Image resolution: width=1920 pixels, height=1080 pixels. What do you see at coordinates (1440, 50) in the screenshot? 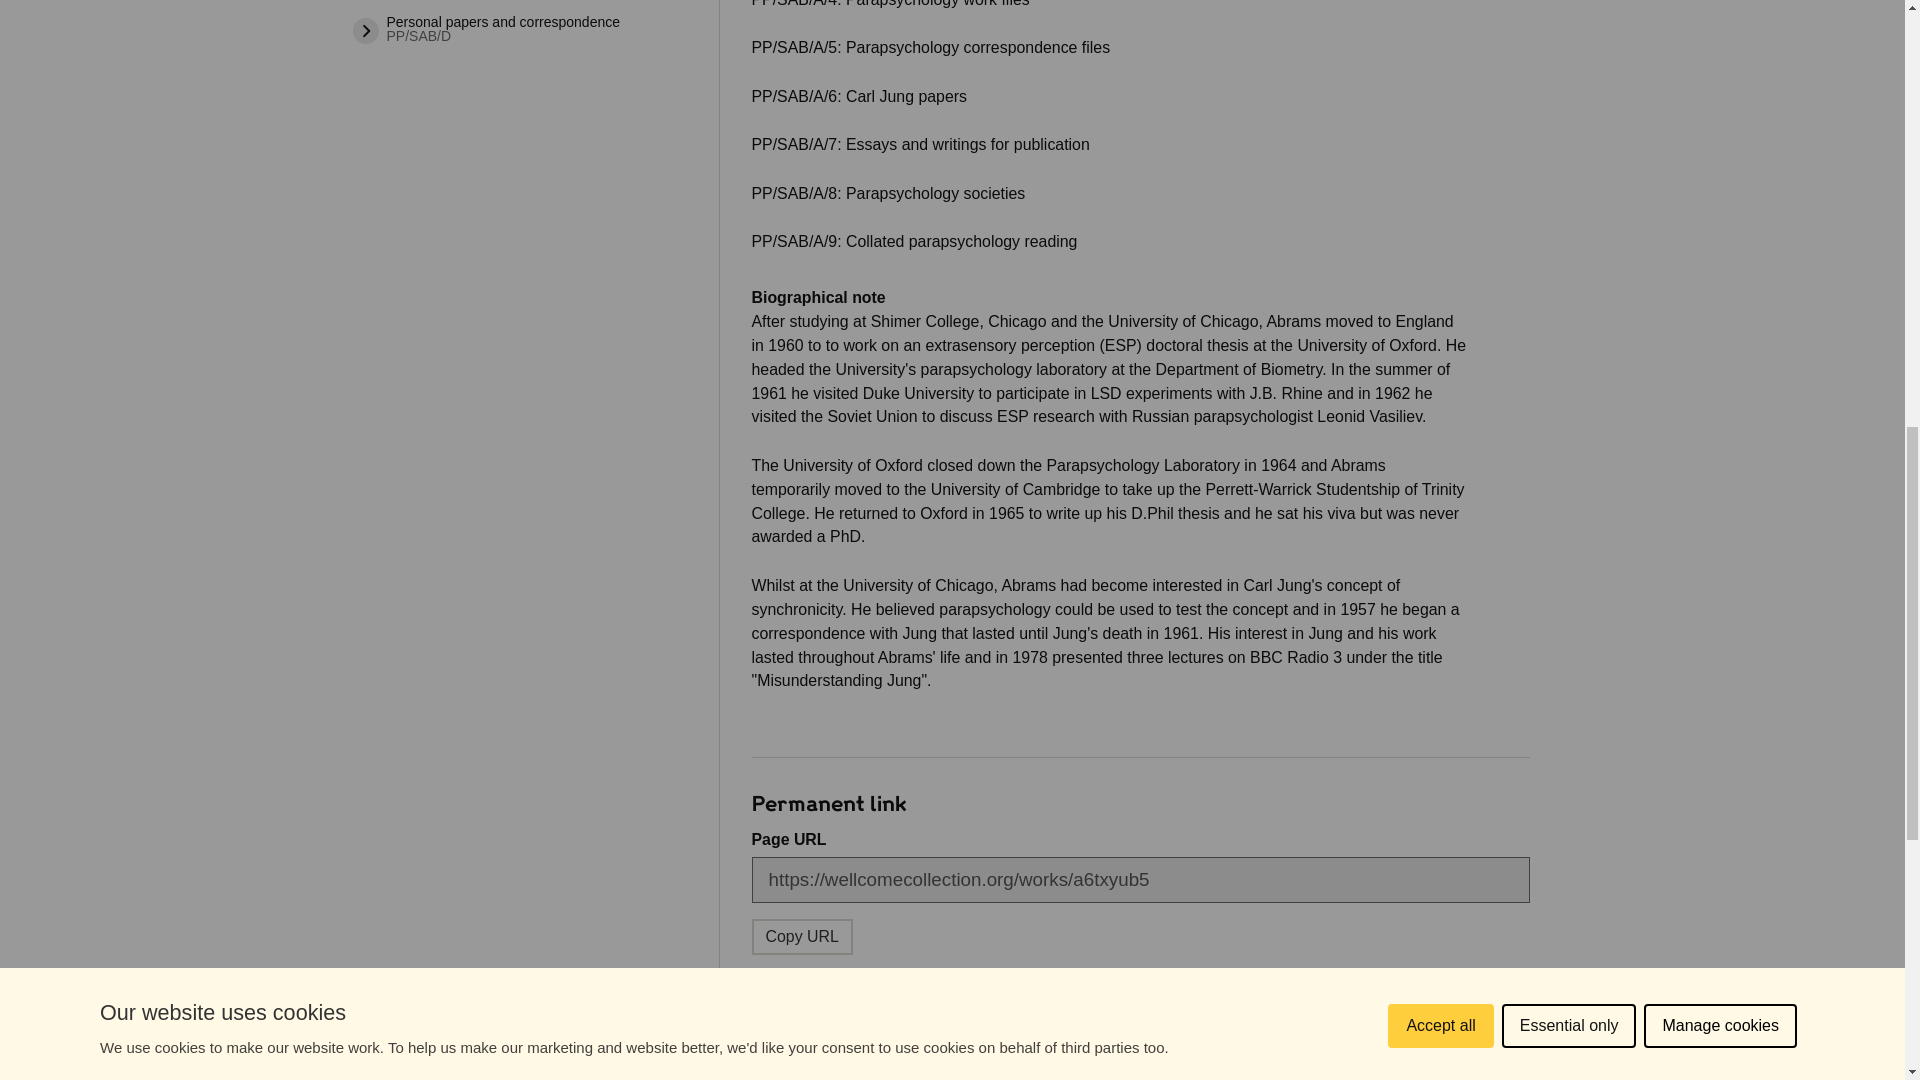
I see `Accept all` at bounding box center [1440, 50].